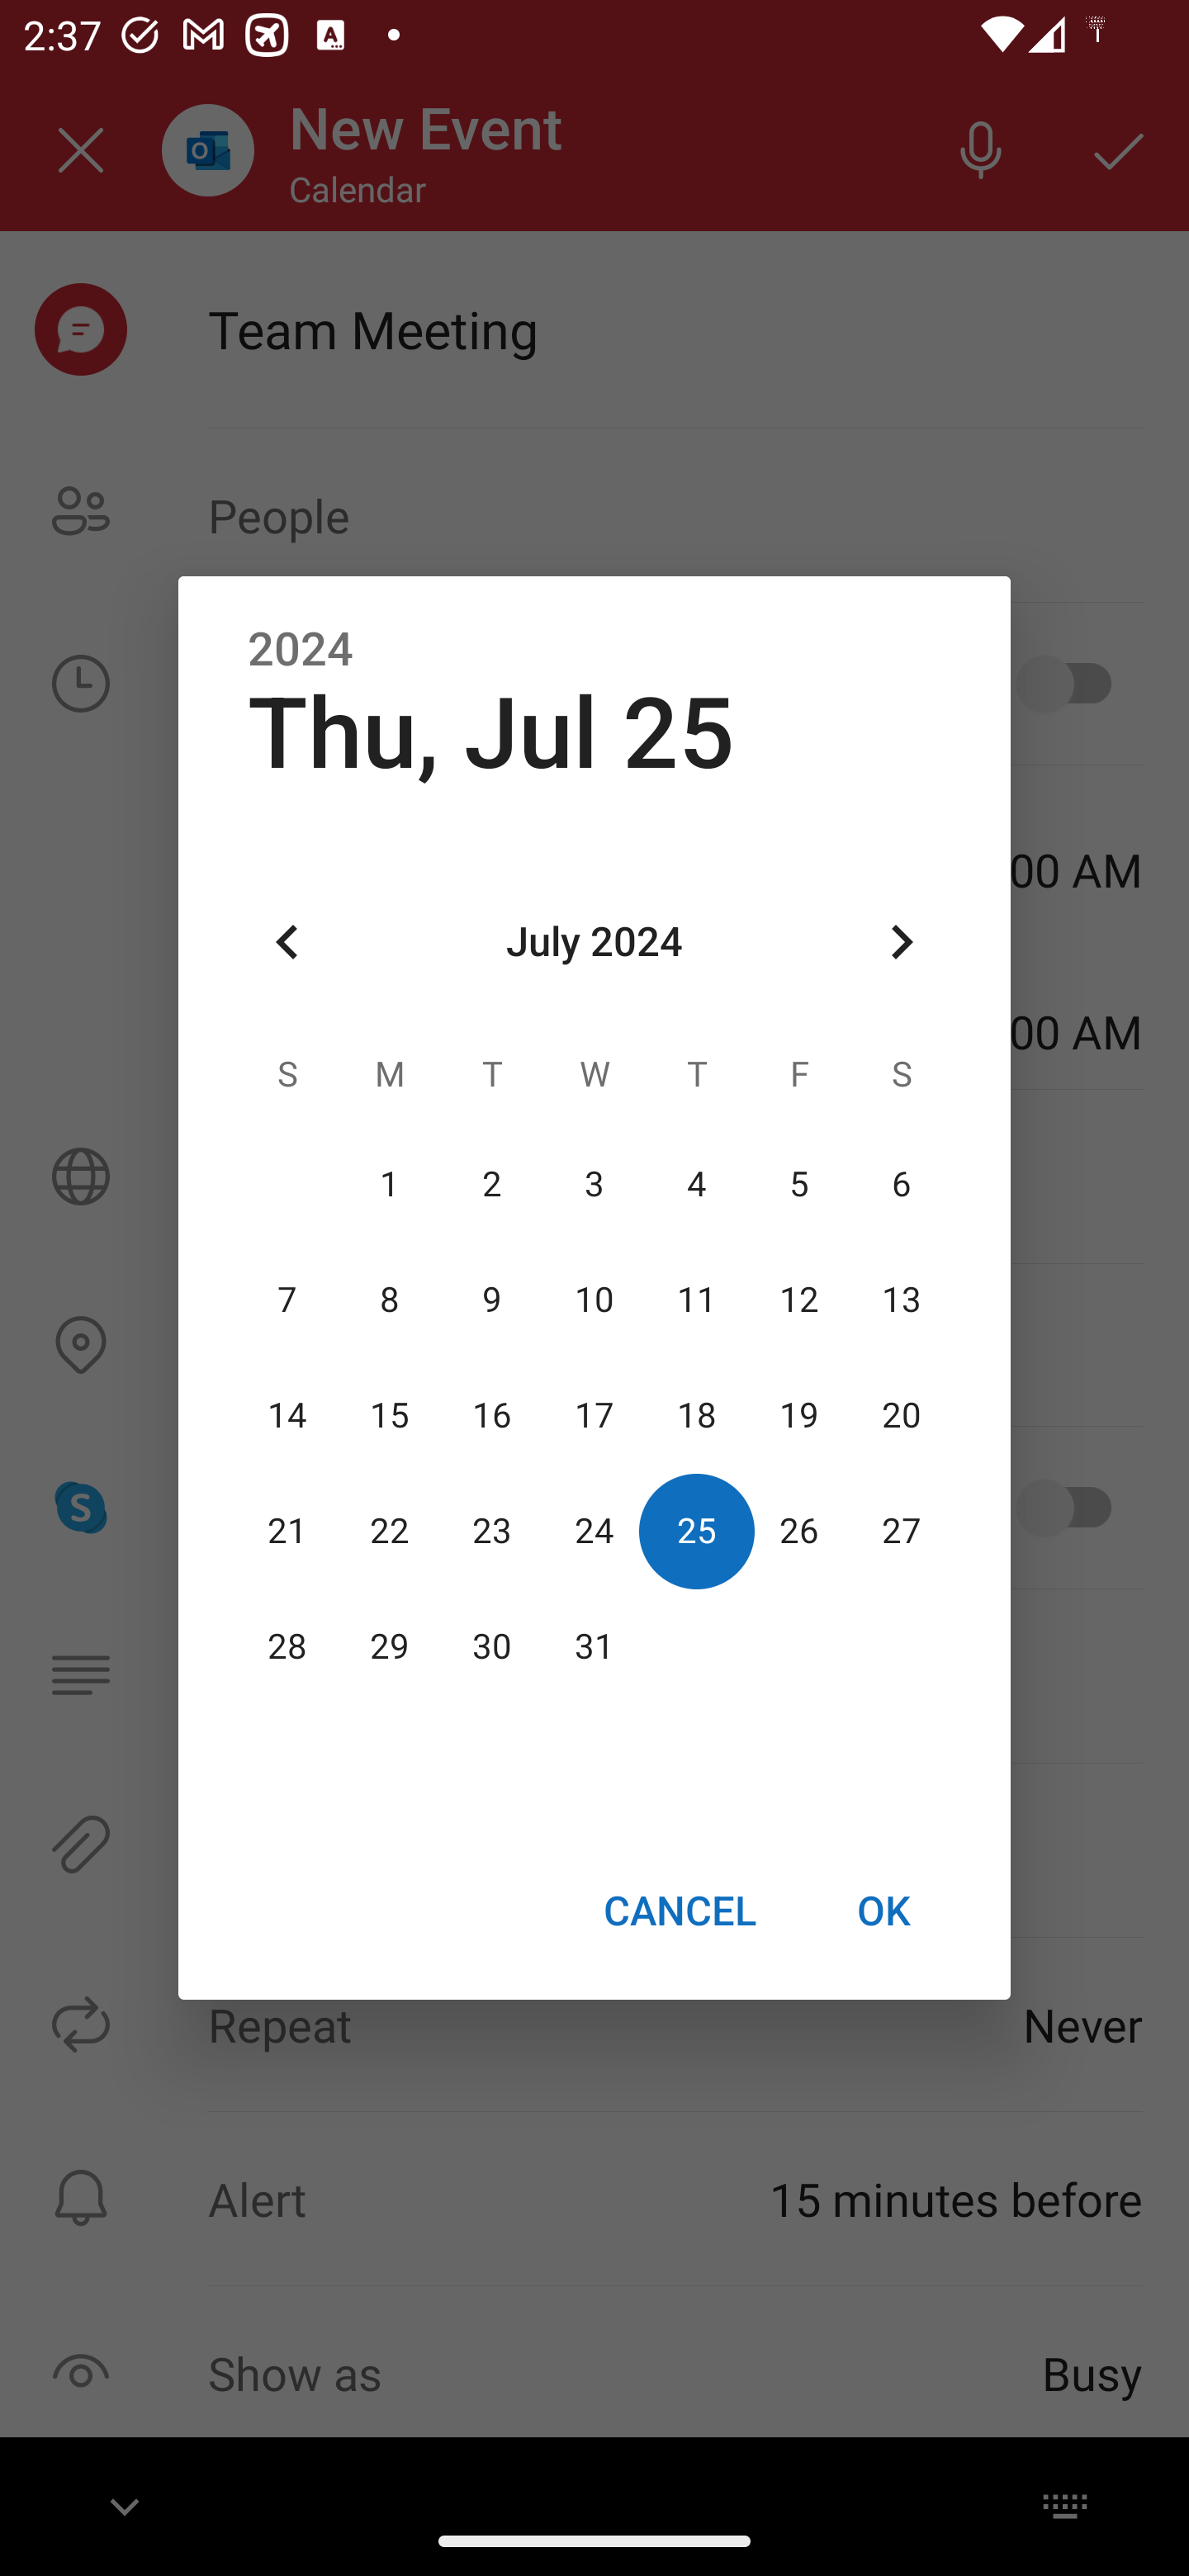  Describe the element at coordinates (594, 1531) in the screenshot. I see `24 24 July 2024` at that location.